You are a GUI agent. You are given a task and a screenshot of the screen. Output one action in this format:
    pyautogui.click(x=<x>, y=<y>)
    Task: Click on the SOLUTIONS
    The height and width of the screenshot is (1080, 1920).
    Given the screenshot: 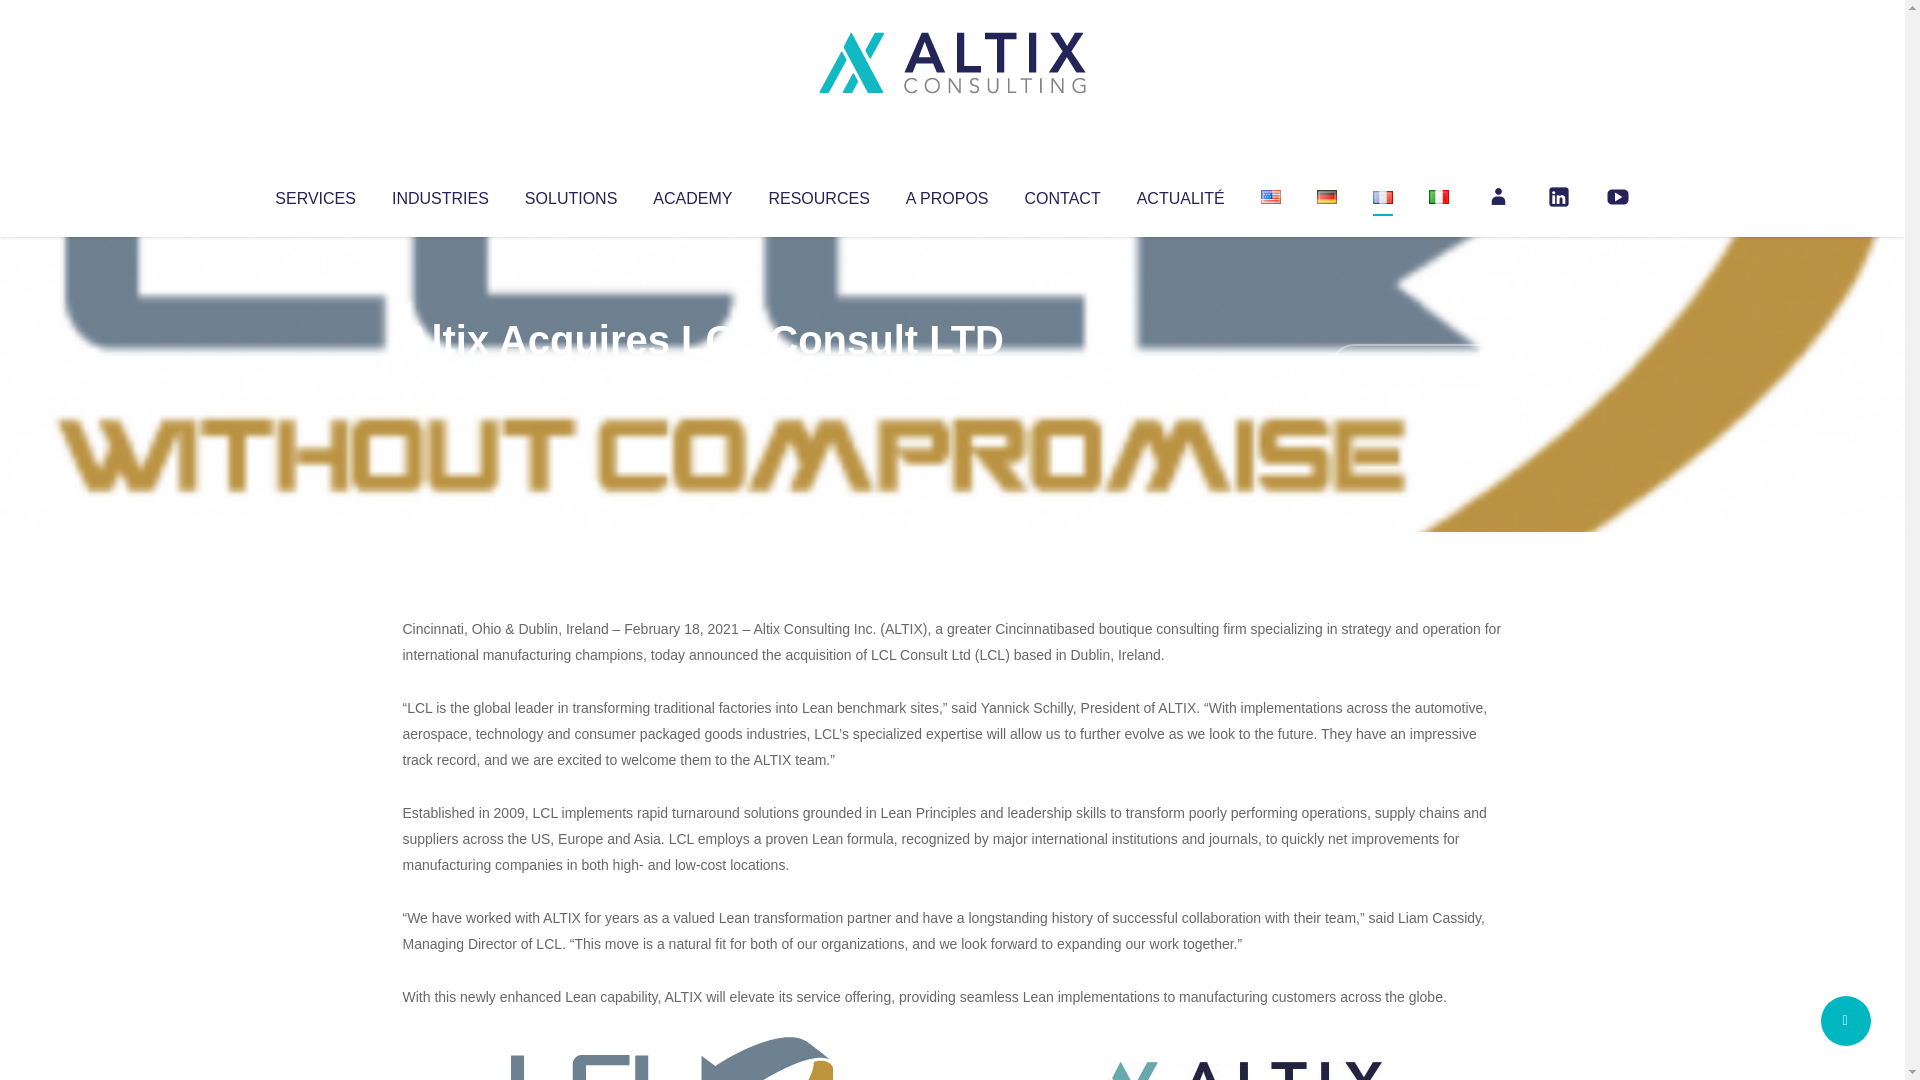 What is the action you would take?
    pyautogui.click(x=570, y=194)
    